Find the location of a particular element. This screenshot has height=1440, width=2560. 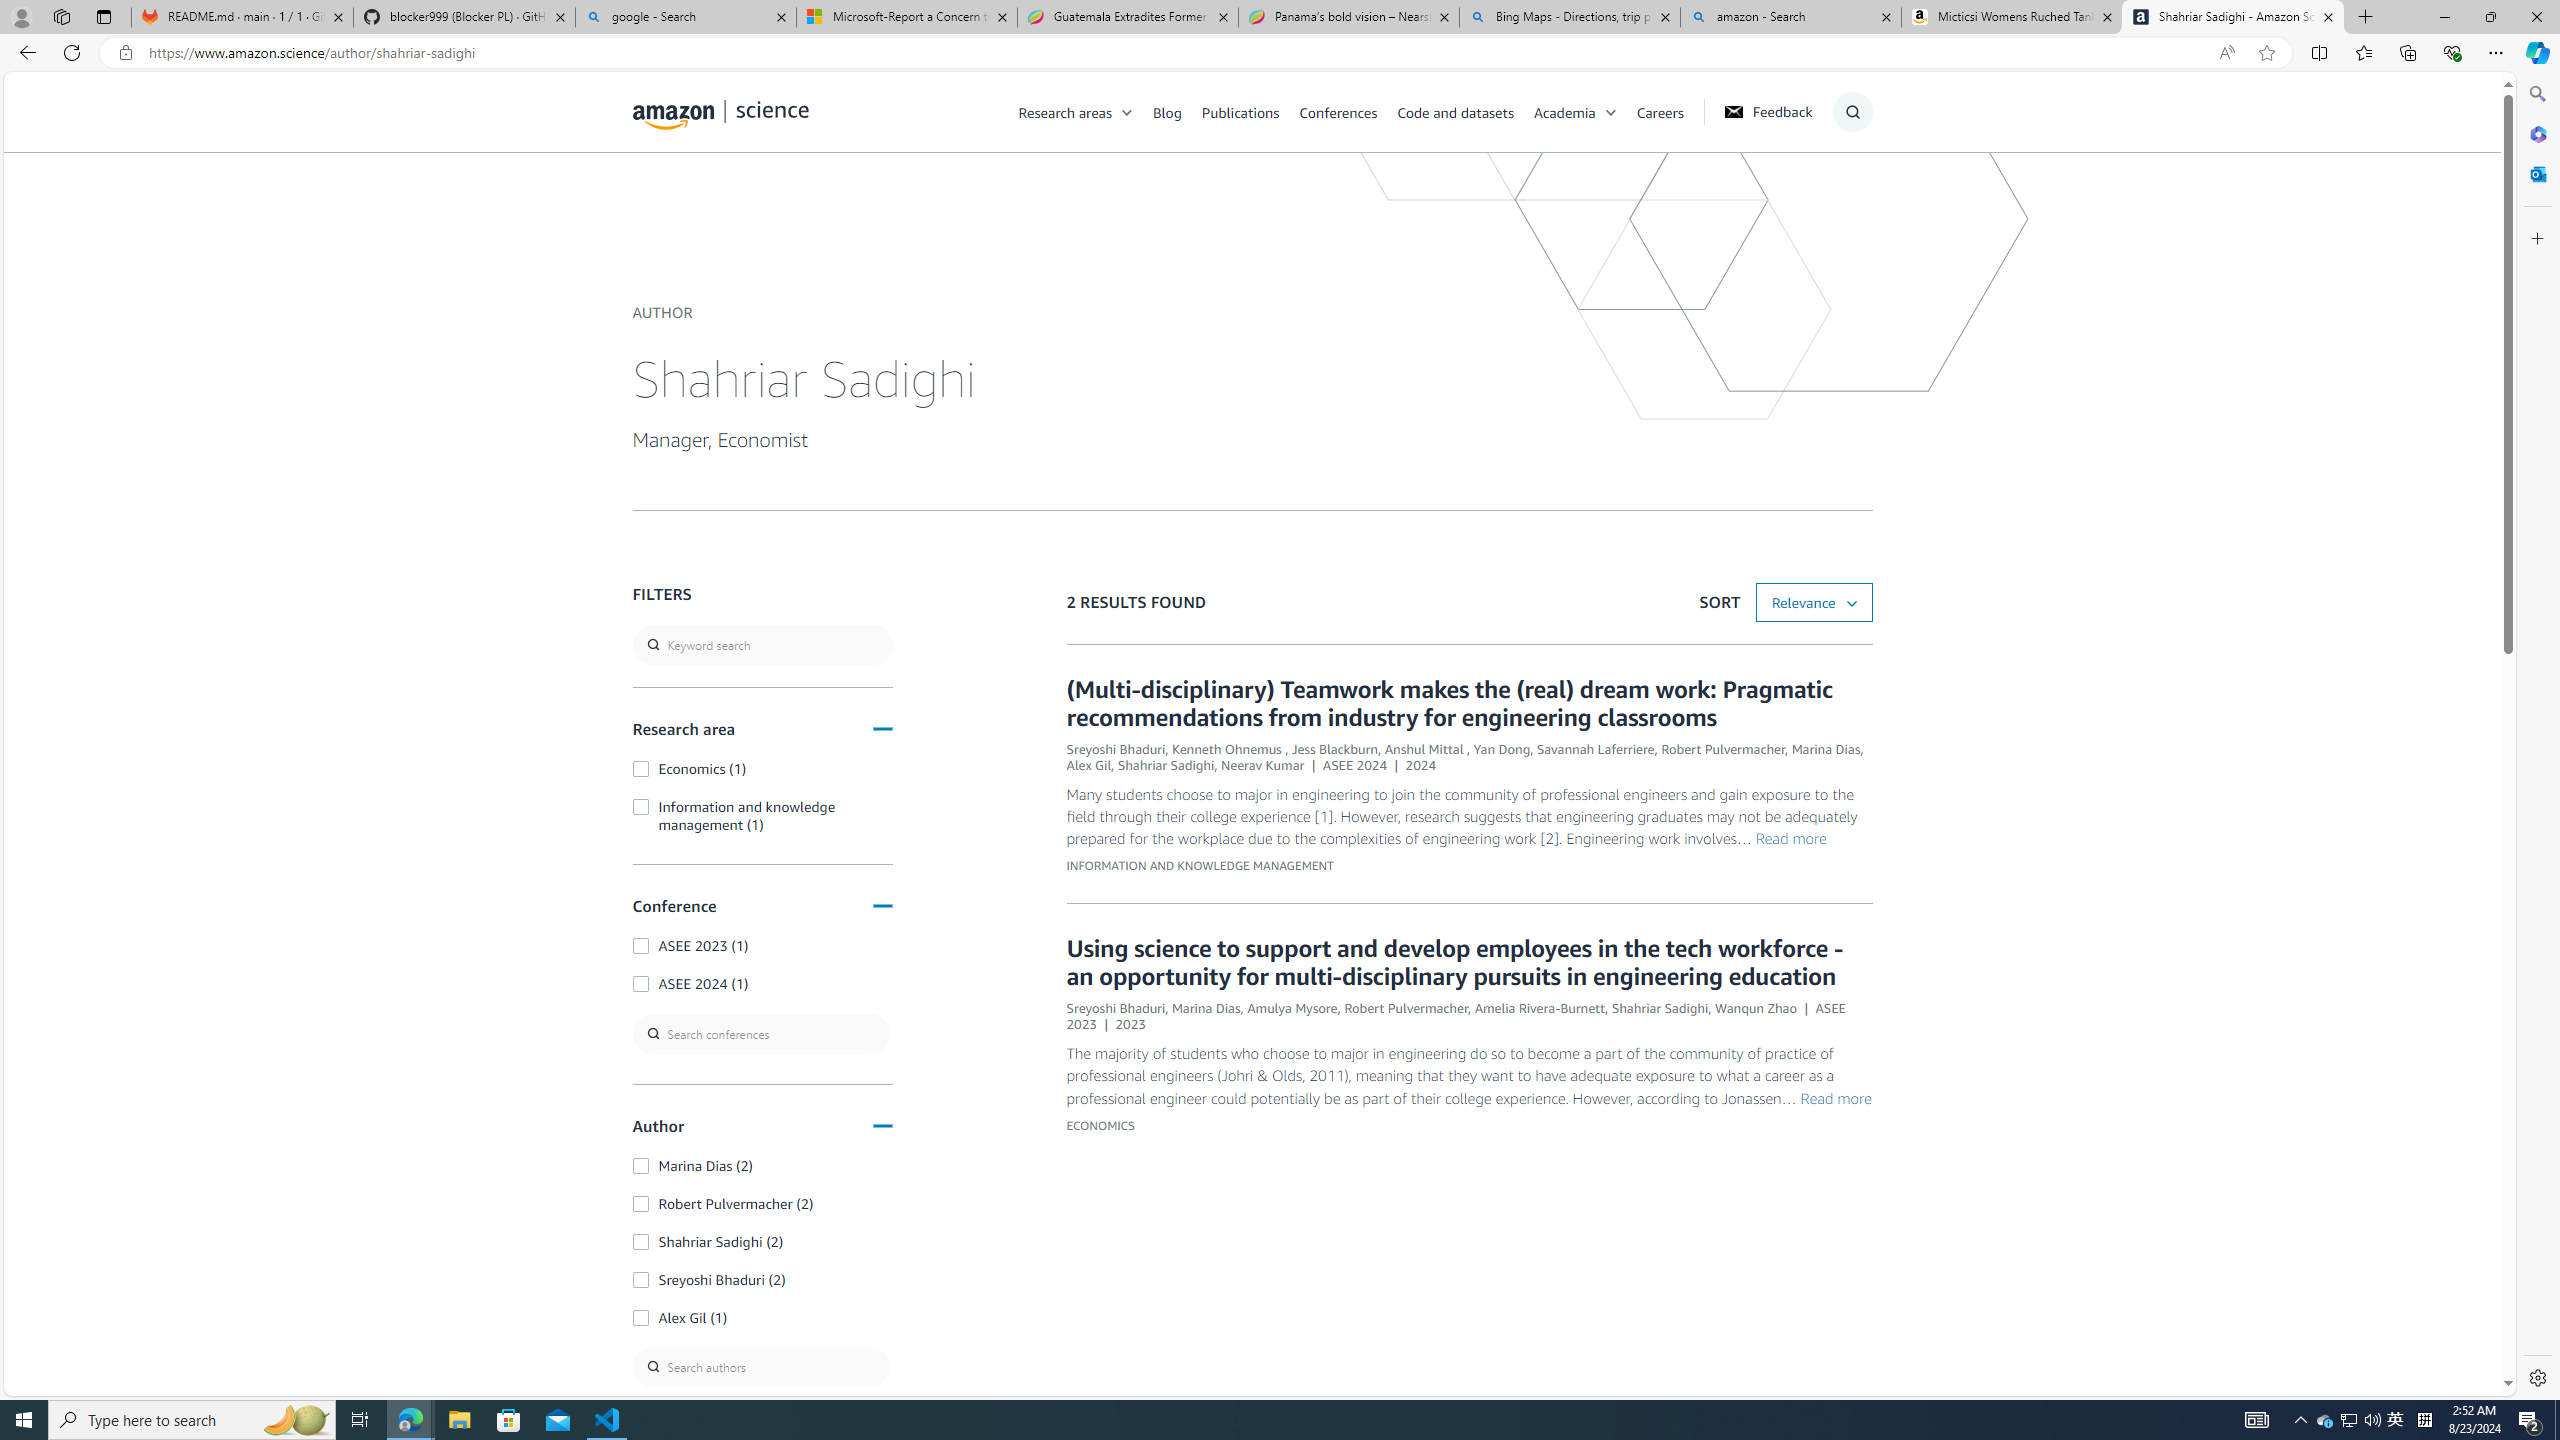

Open Sub Navigation is located at coordinates (1611, 112).